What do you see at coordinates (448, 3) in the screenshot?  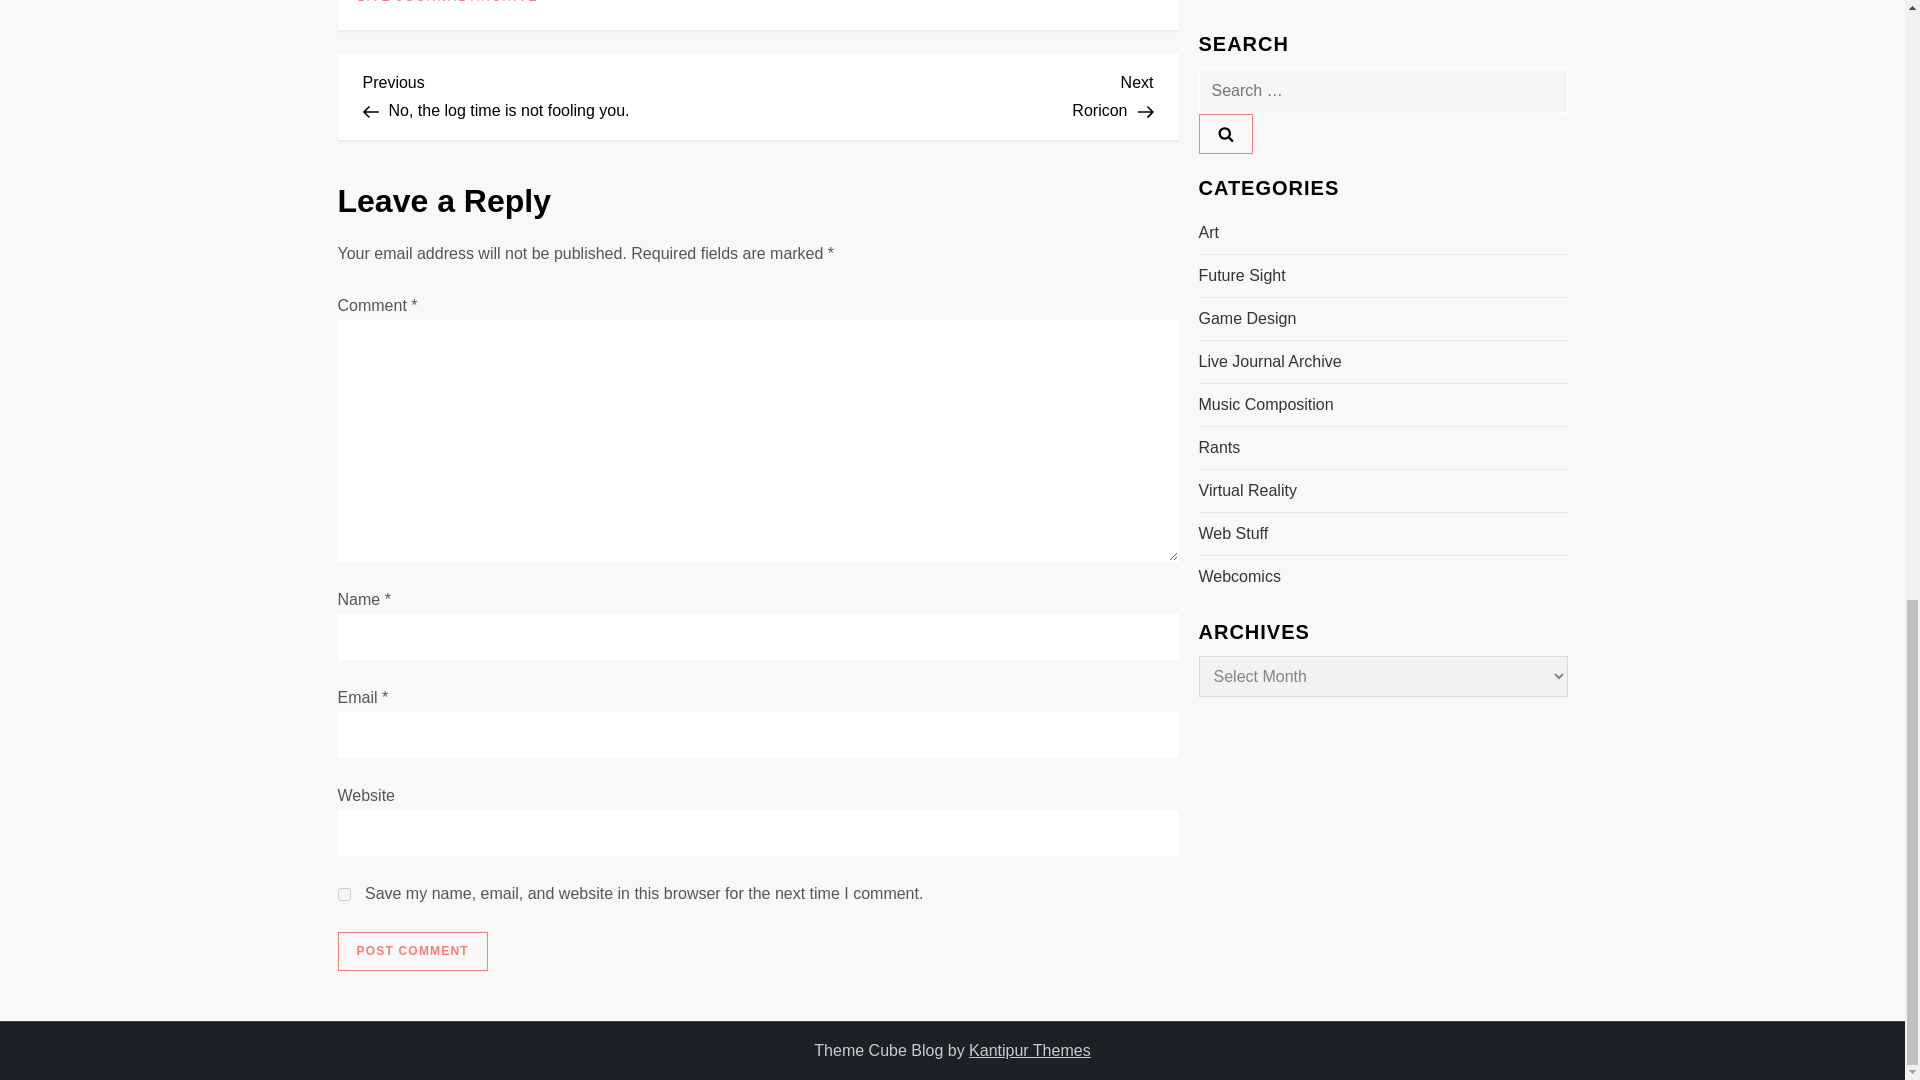 I see `LIVE JOURNAL ARCHIVE` at bounding box center [448, 3].